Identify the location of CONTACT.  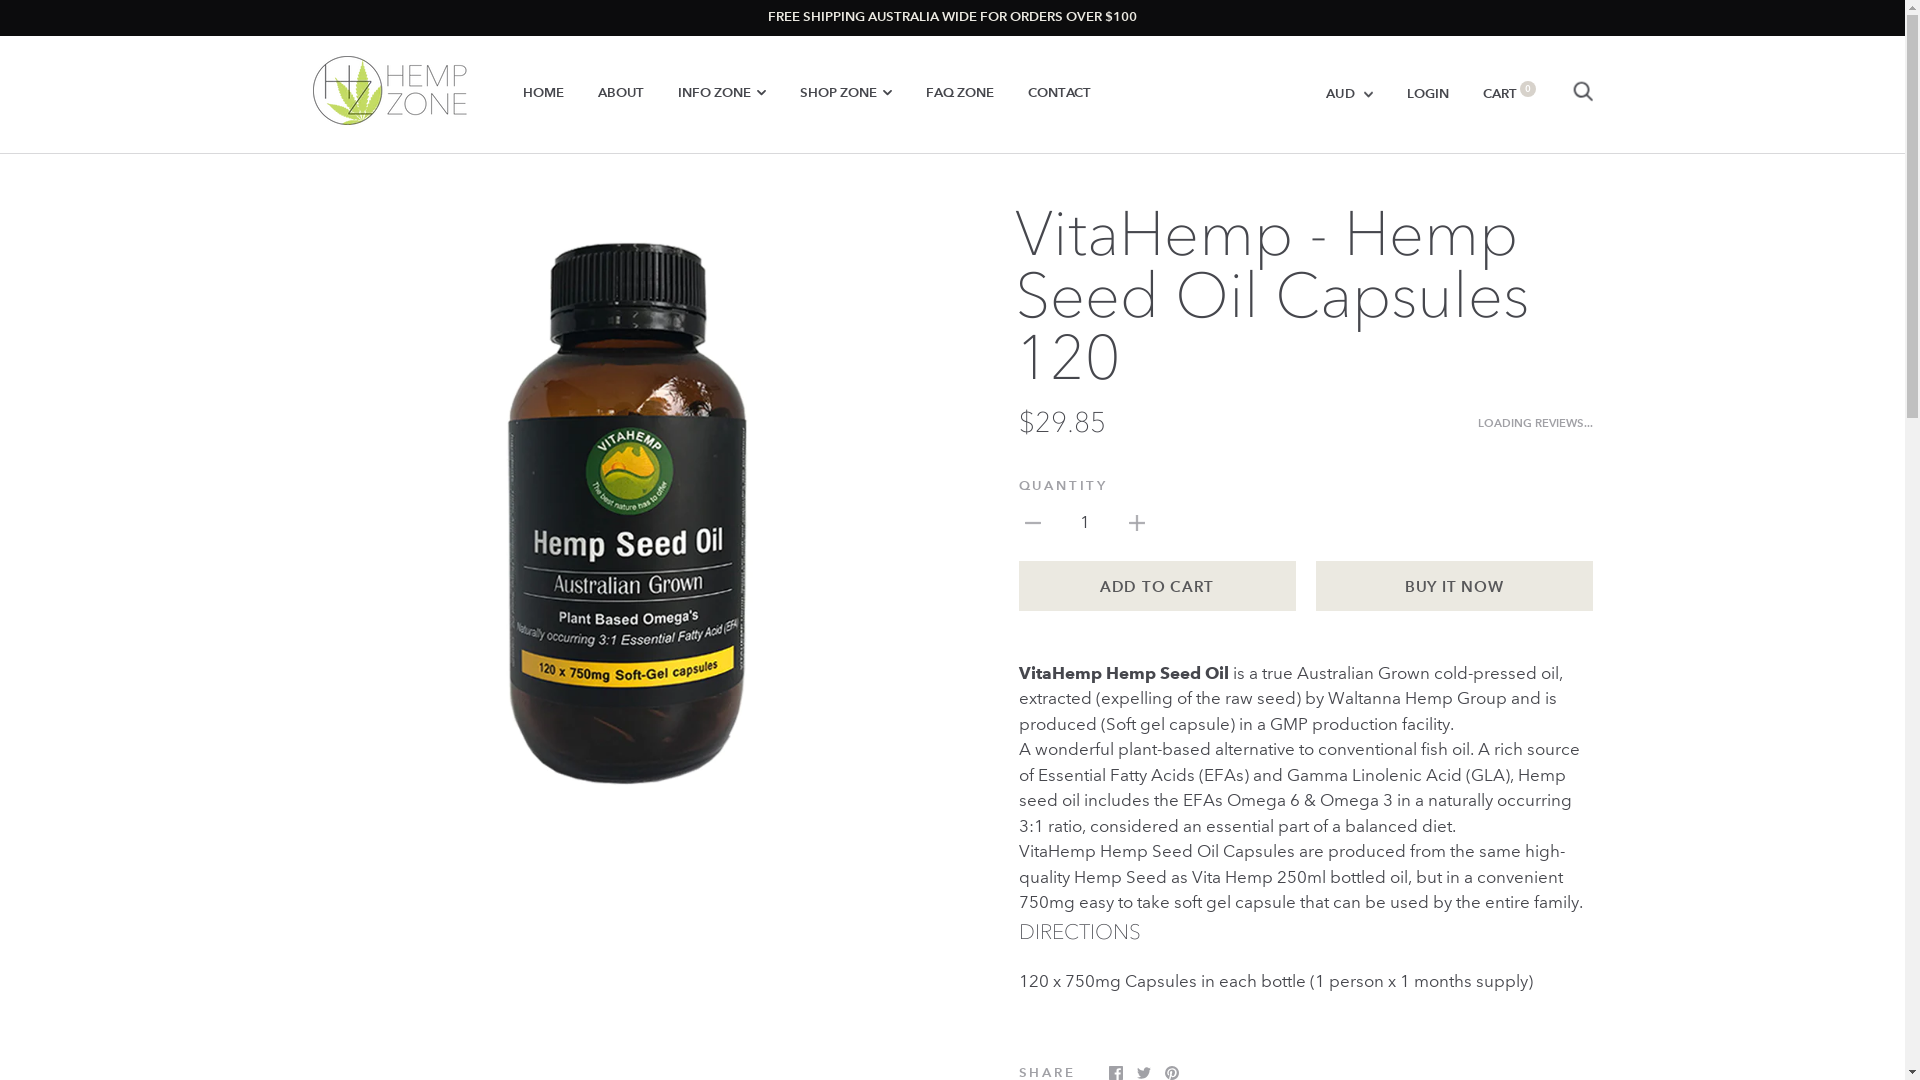
(1060, 93).